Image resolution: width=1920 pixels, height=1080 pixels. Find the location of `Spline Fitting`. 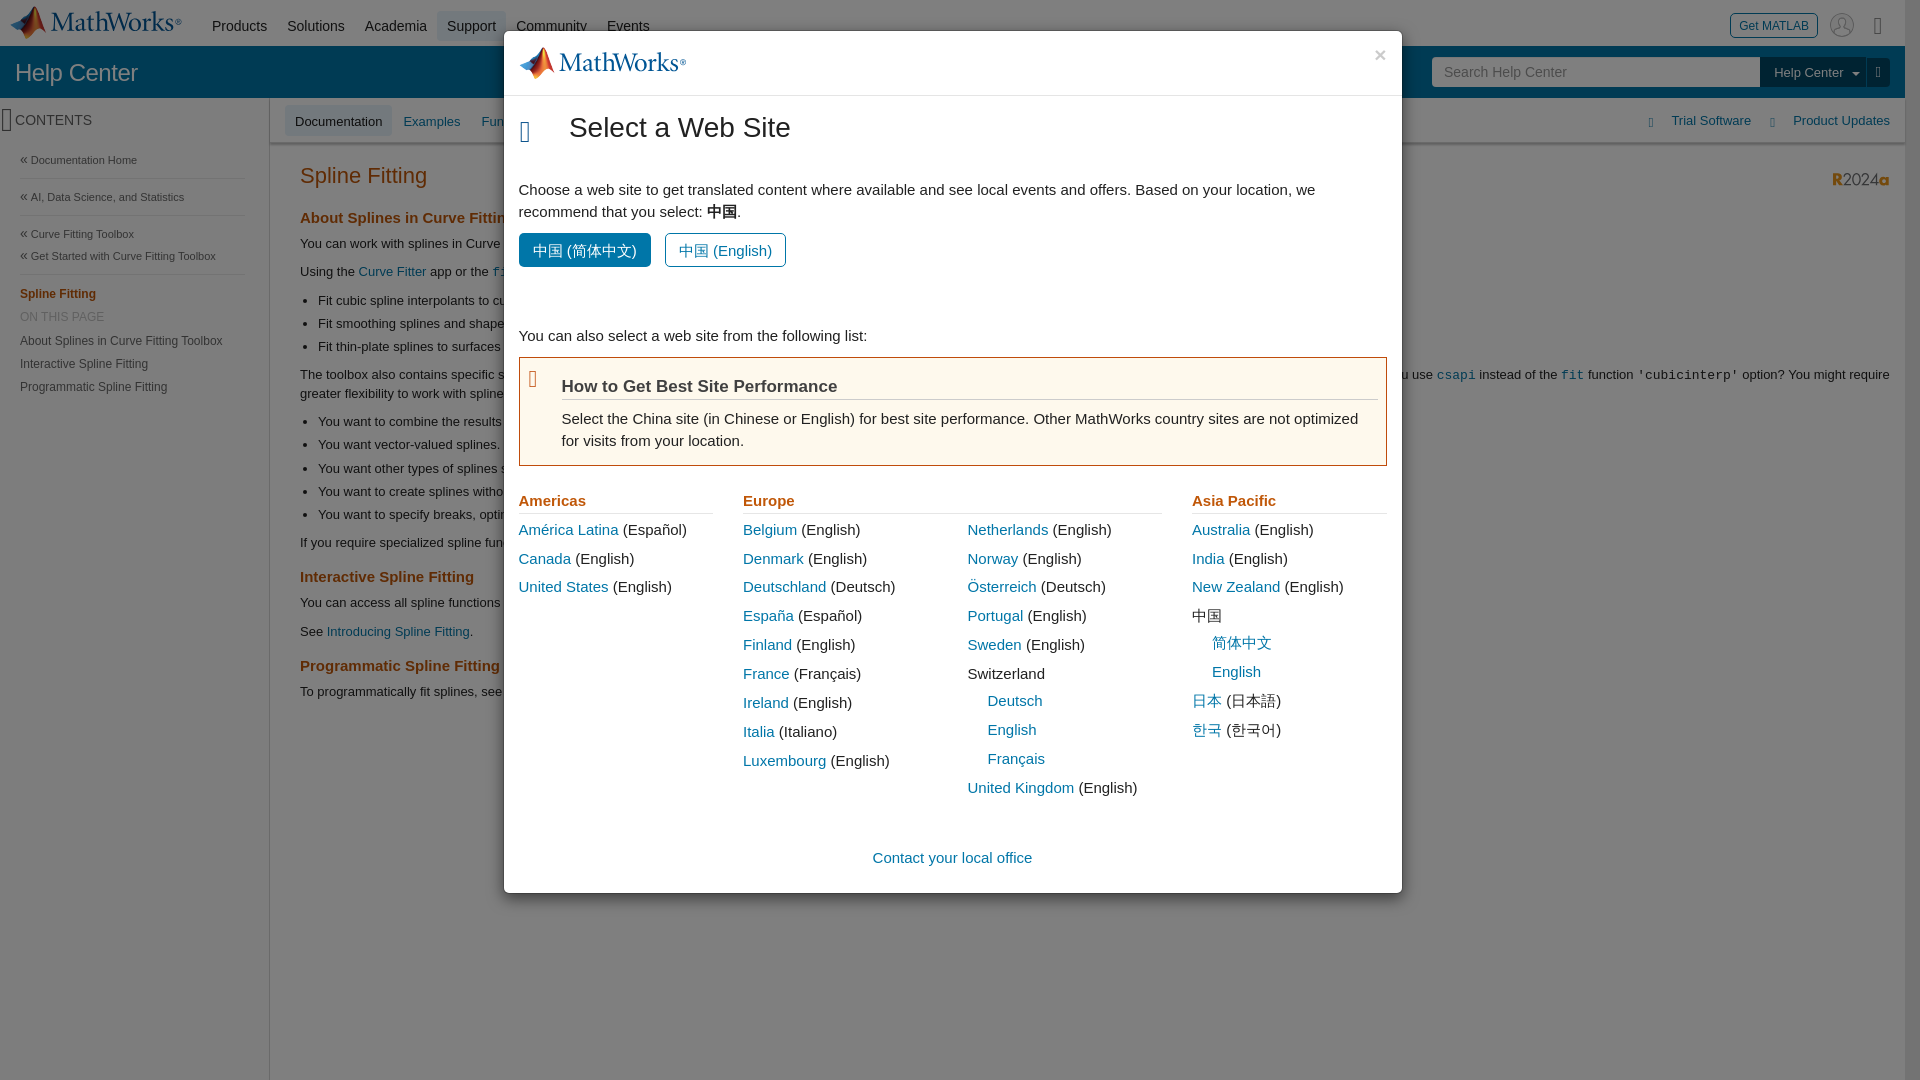

Spline Fitting is located at coordinates (132, 292).